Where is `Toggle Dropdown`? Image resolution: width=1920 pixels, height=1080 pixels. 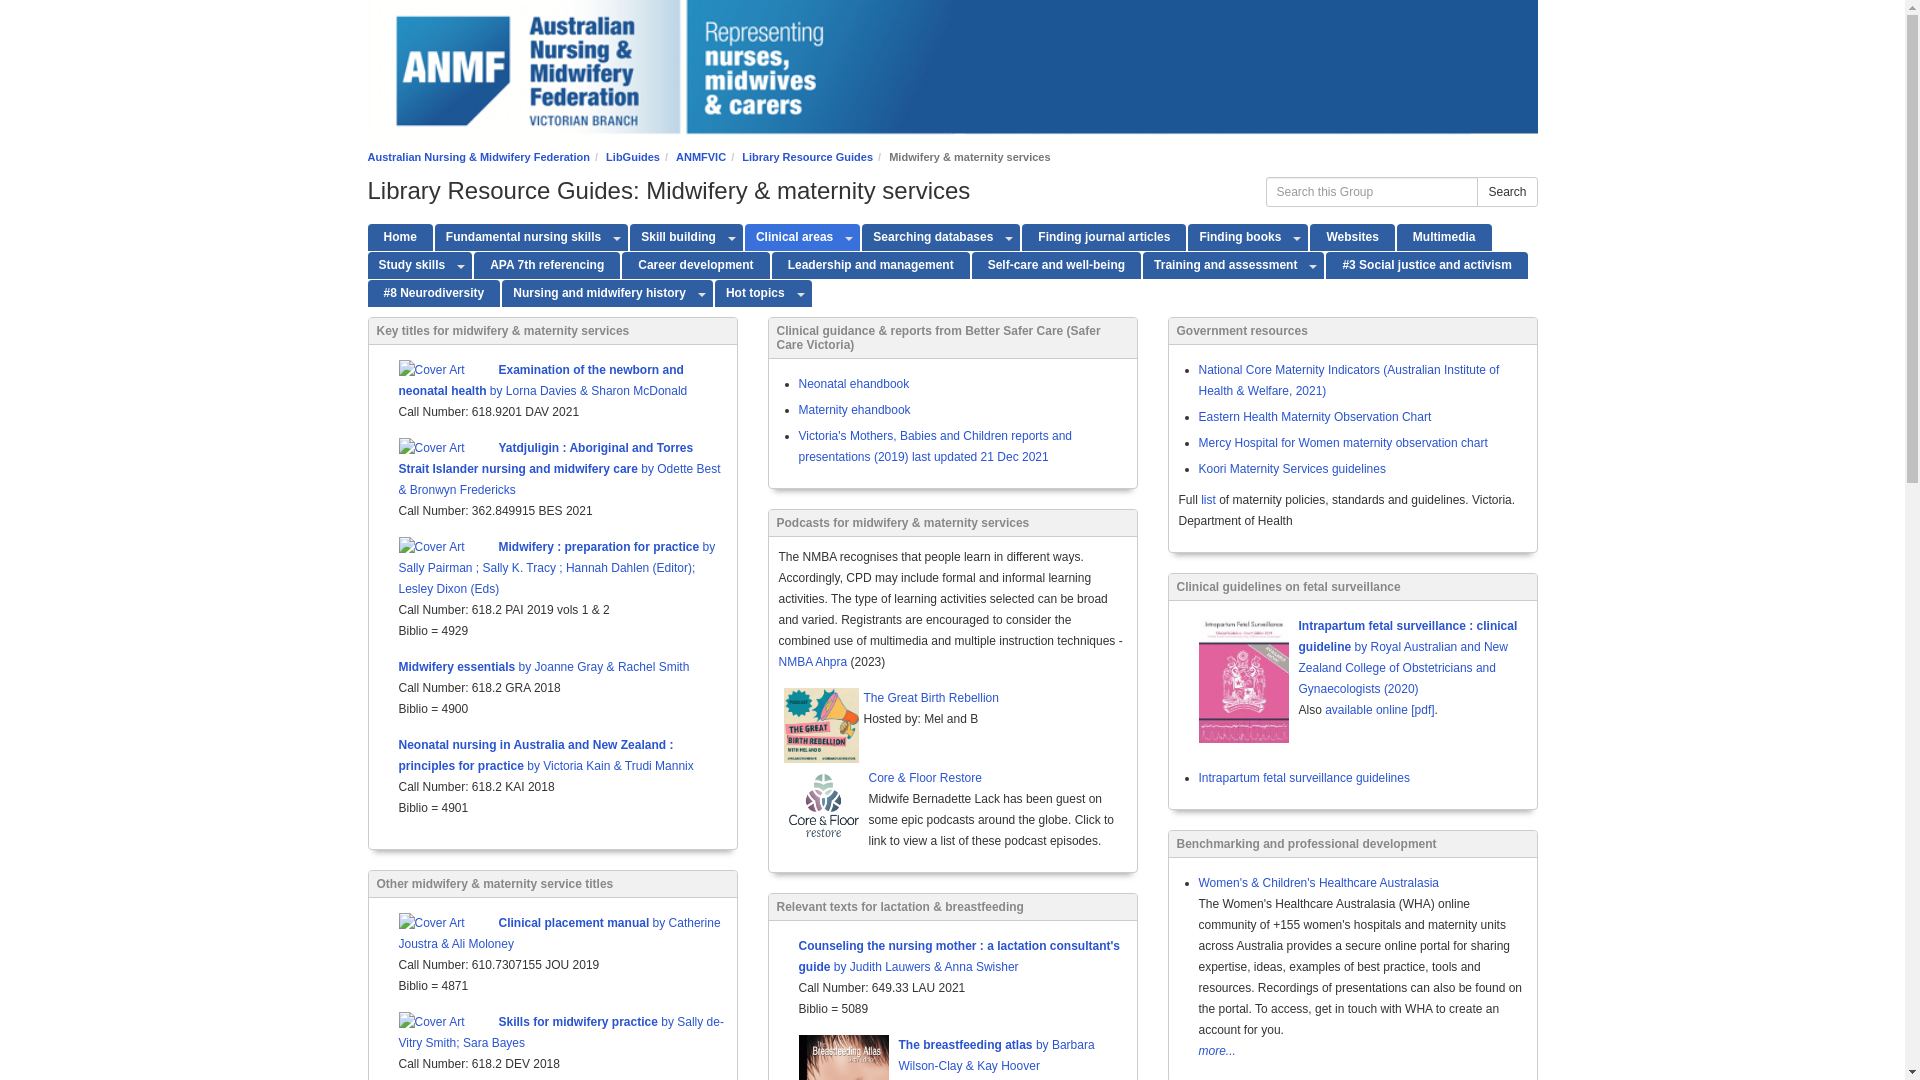
Toggle Dropdown is located at coordinates (462, 266).